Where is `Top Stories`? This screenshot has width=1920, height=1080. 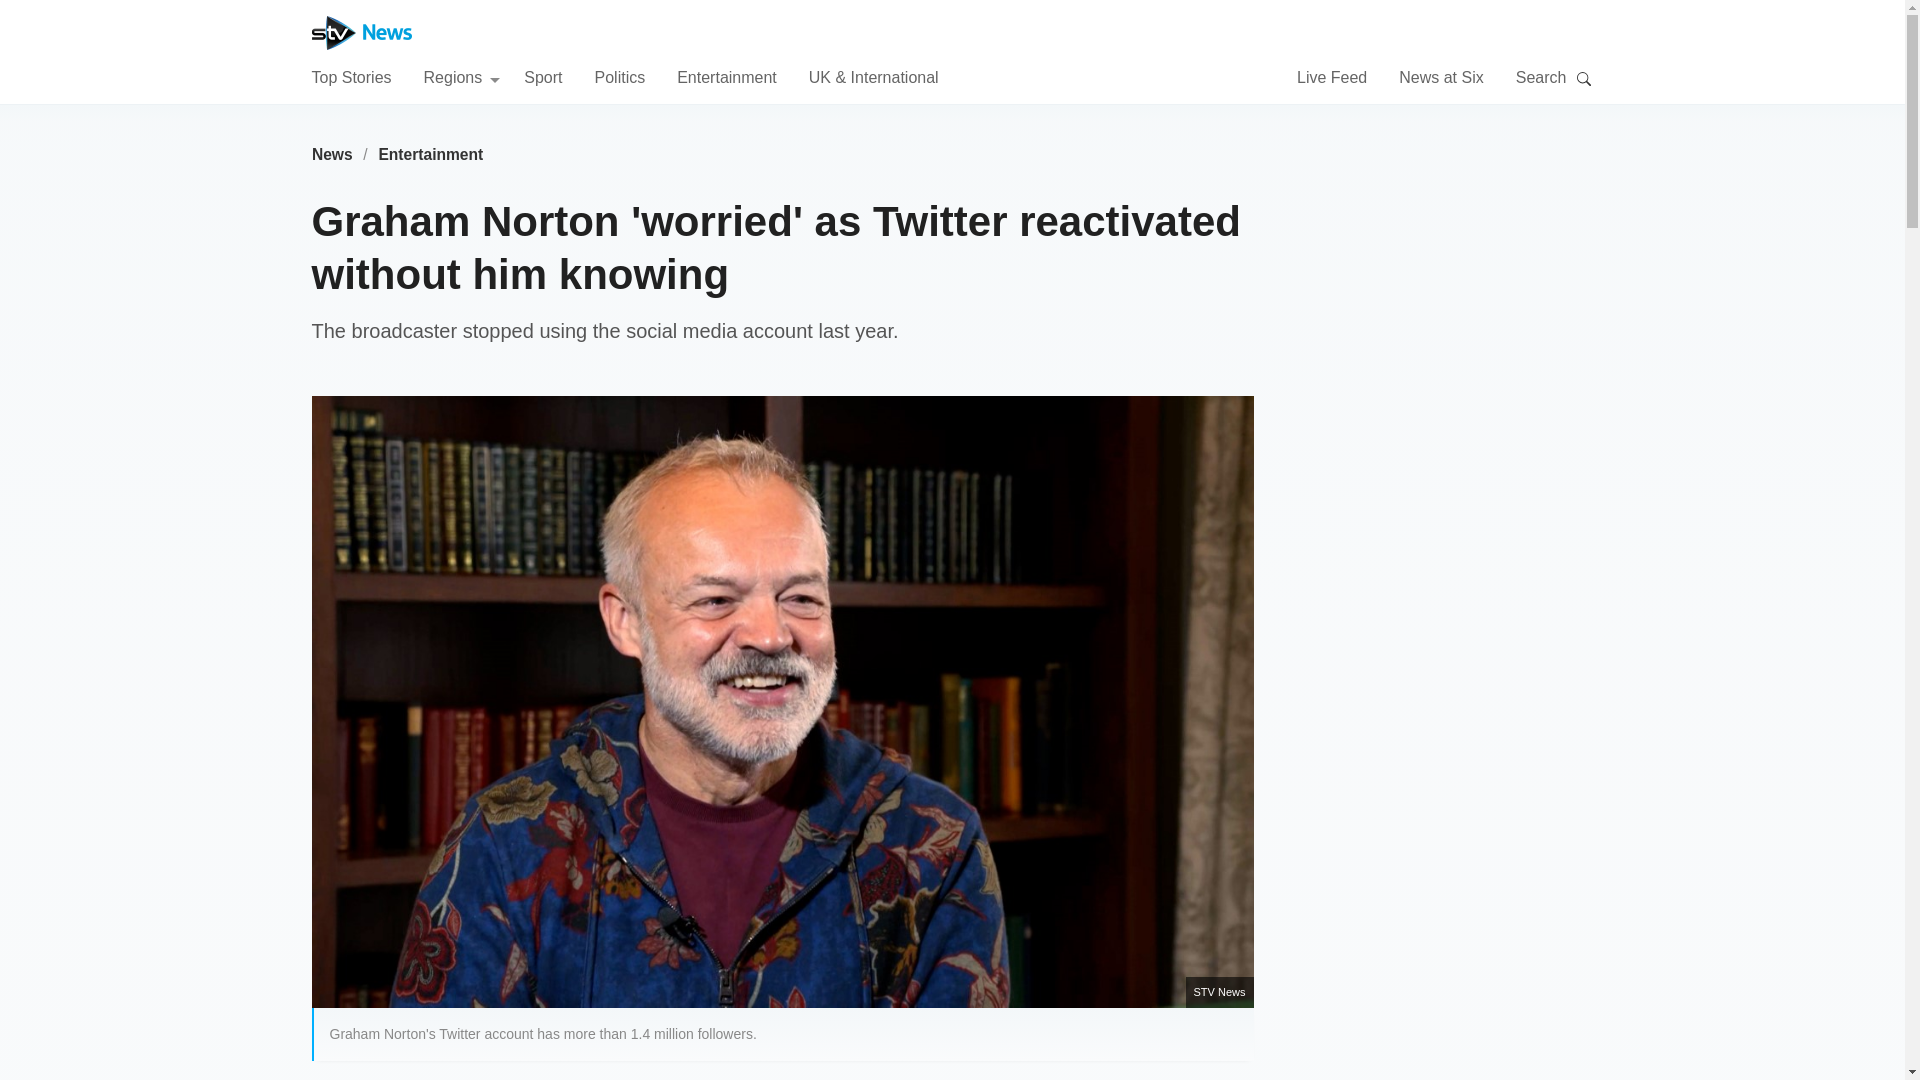 Top Stories is located at coordinates (351, 76).